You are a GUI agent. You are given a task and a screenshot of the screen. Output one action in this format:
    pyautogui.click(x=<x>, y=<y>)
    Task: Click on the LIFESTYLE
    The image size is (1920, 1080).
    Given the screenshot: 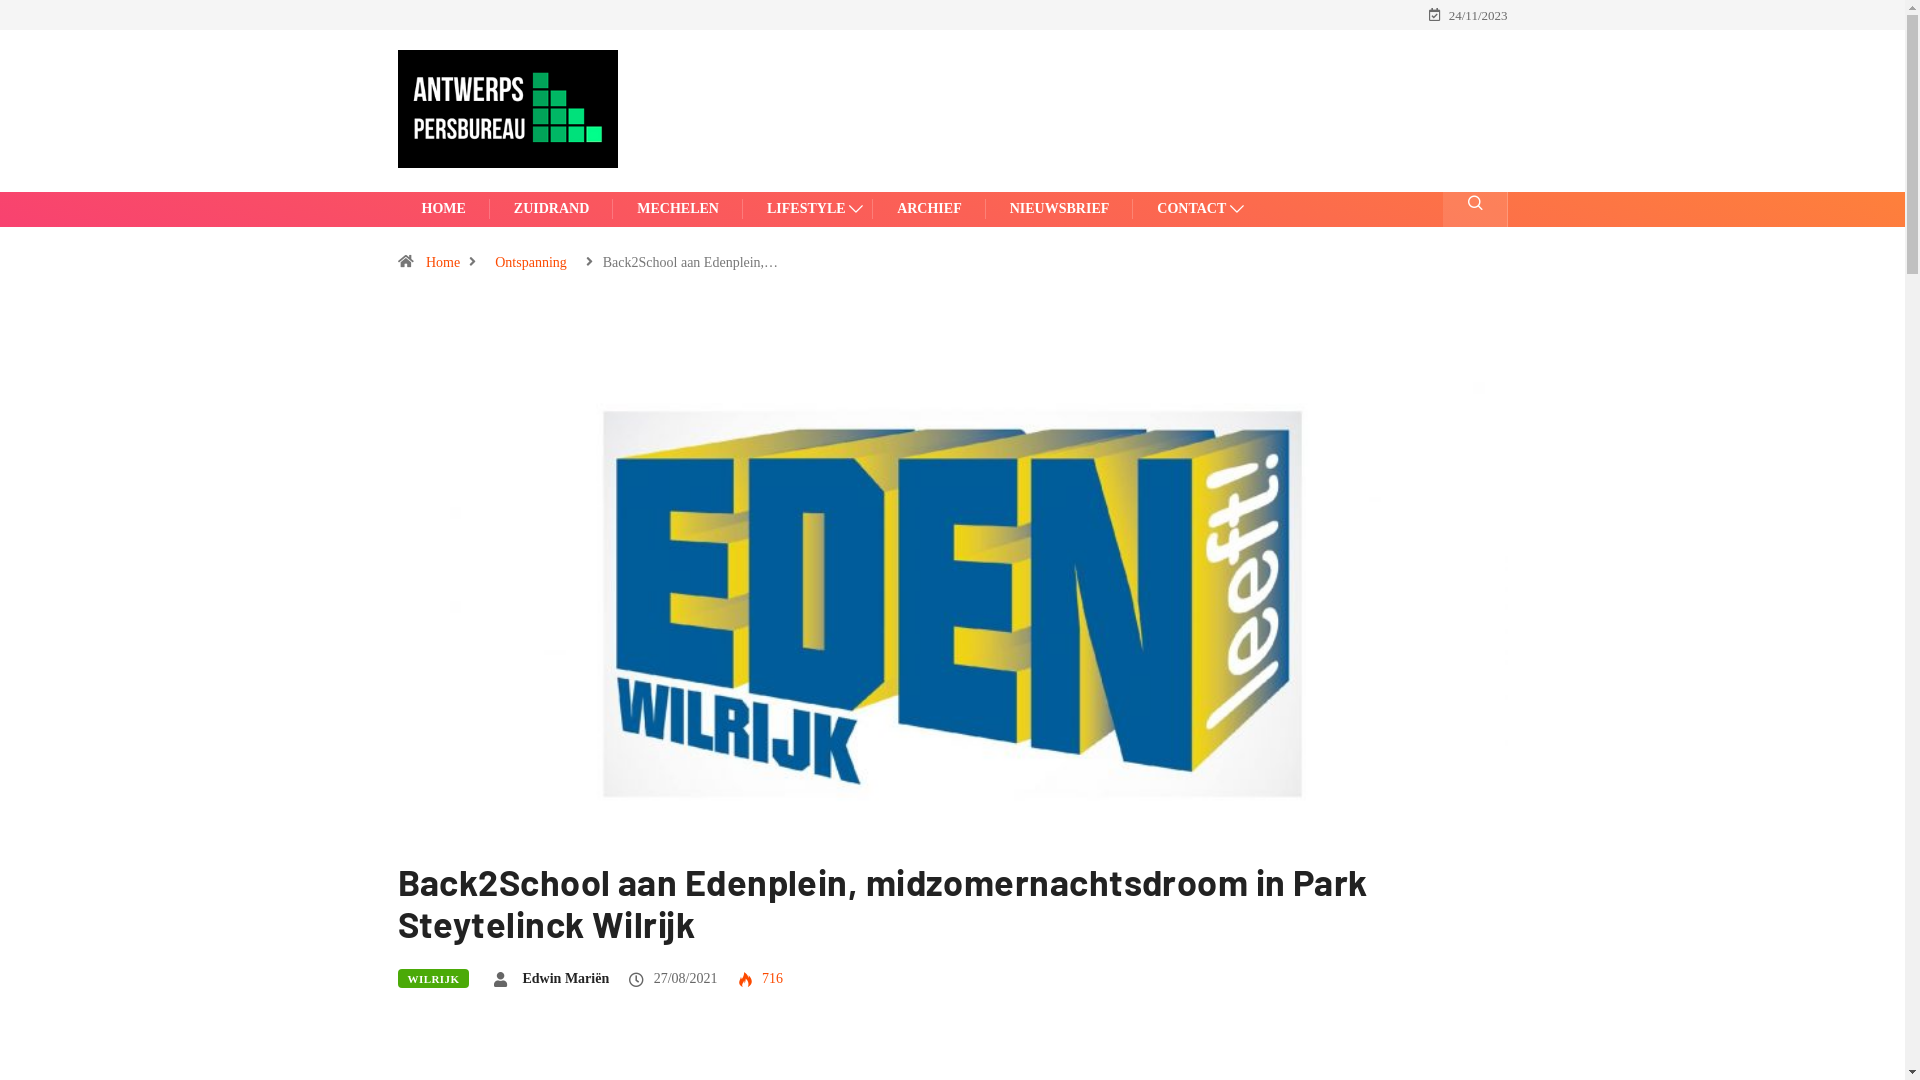 What is the action you would take?
    pyautogui.click(x=808, y=209)
    